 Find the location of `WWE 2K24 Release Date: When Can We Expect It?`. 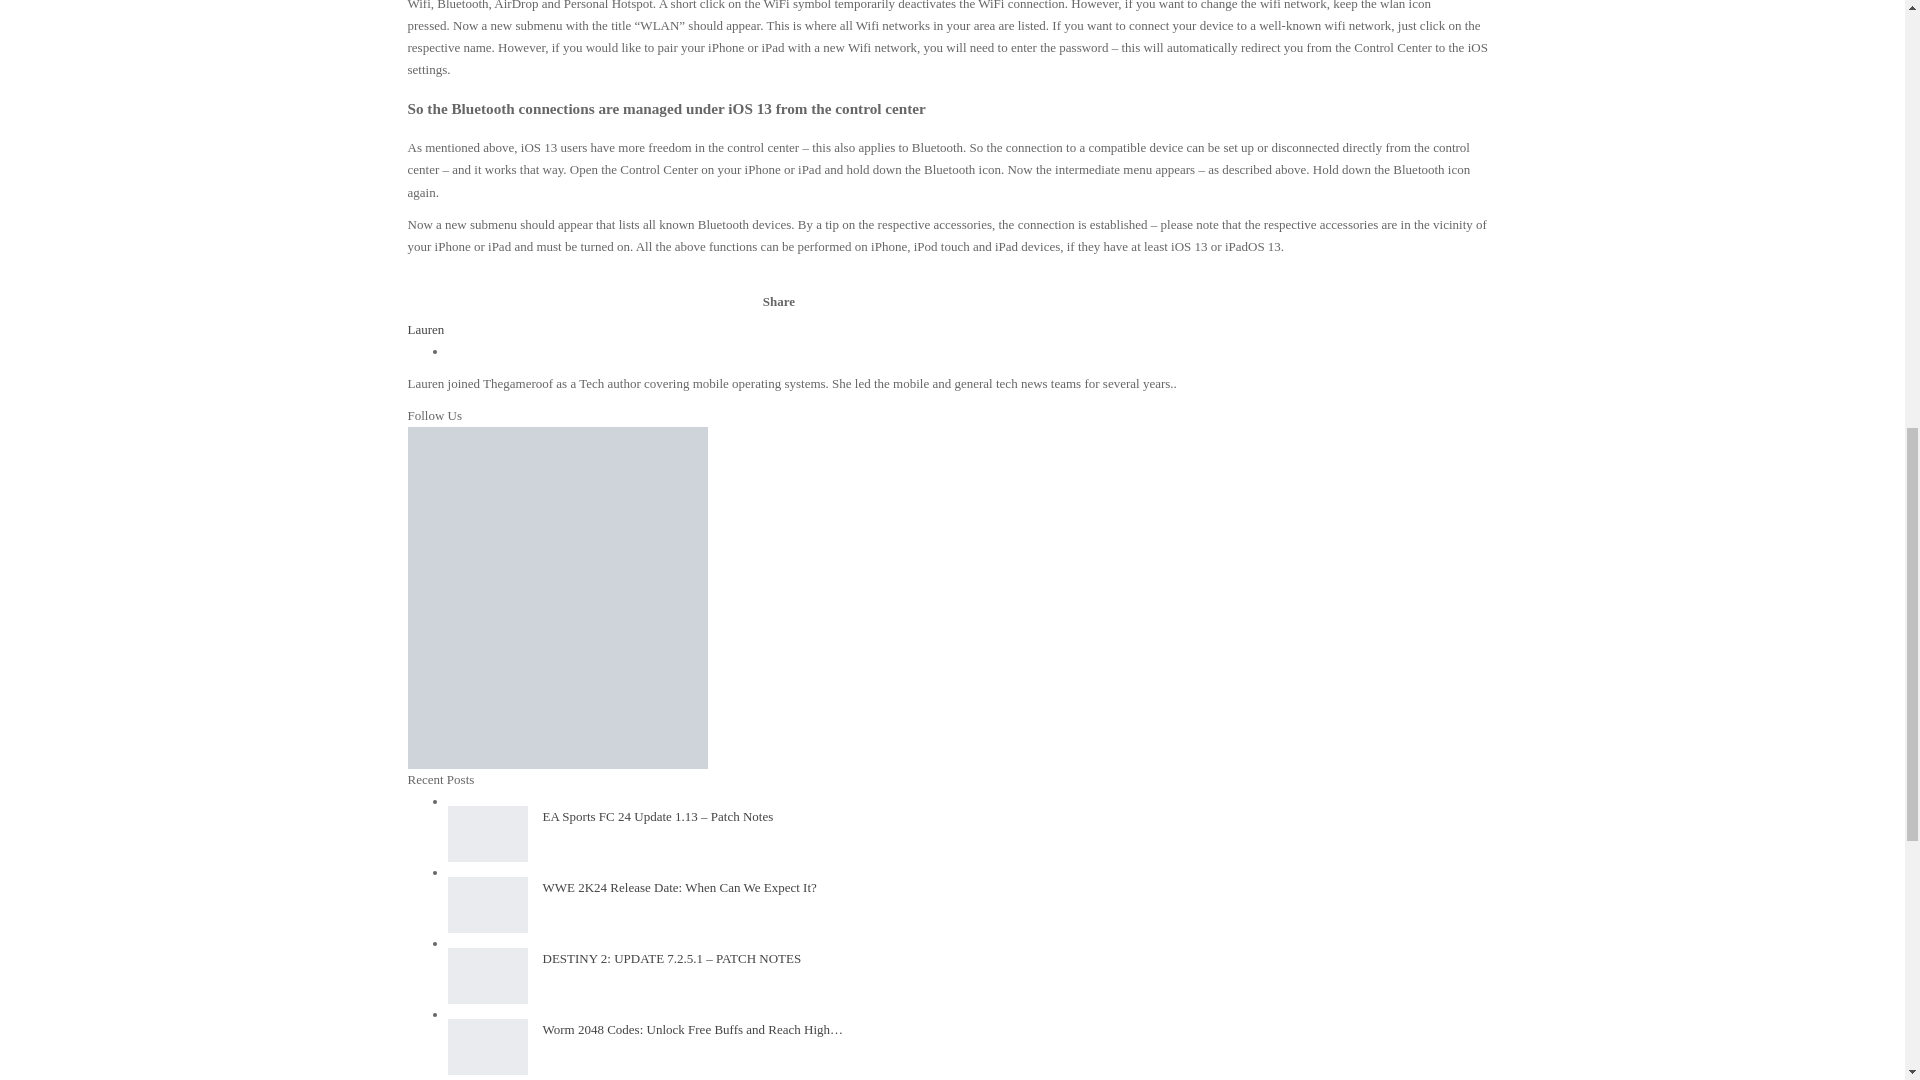

WWE 2K24 Release Date: When Can We Expect It? is located at coordinates (488, 904).